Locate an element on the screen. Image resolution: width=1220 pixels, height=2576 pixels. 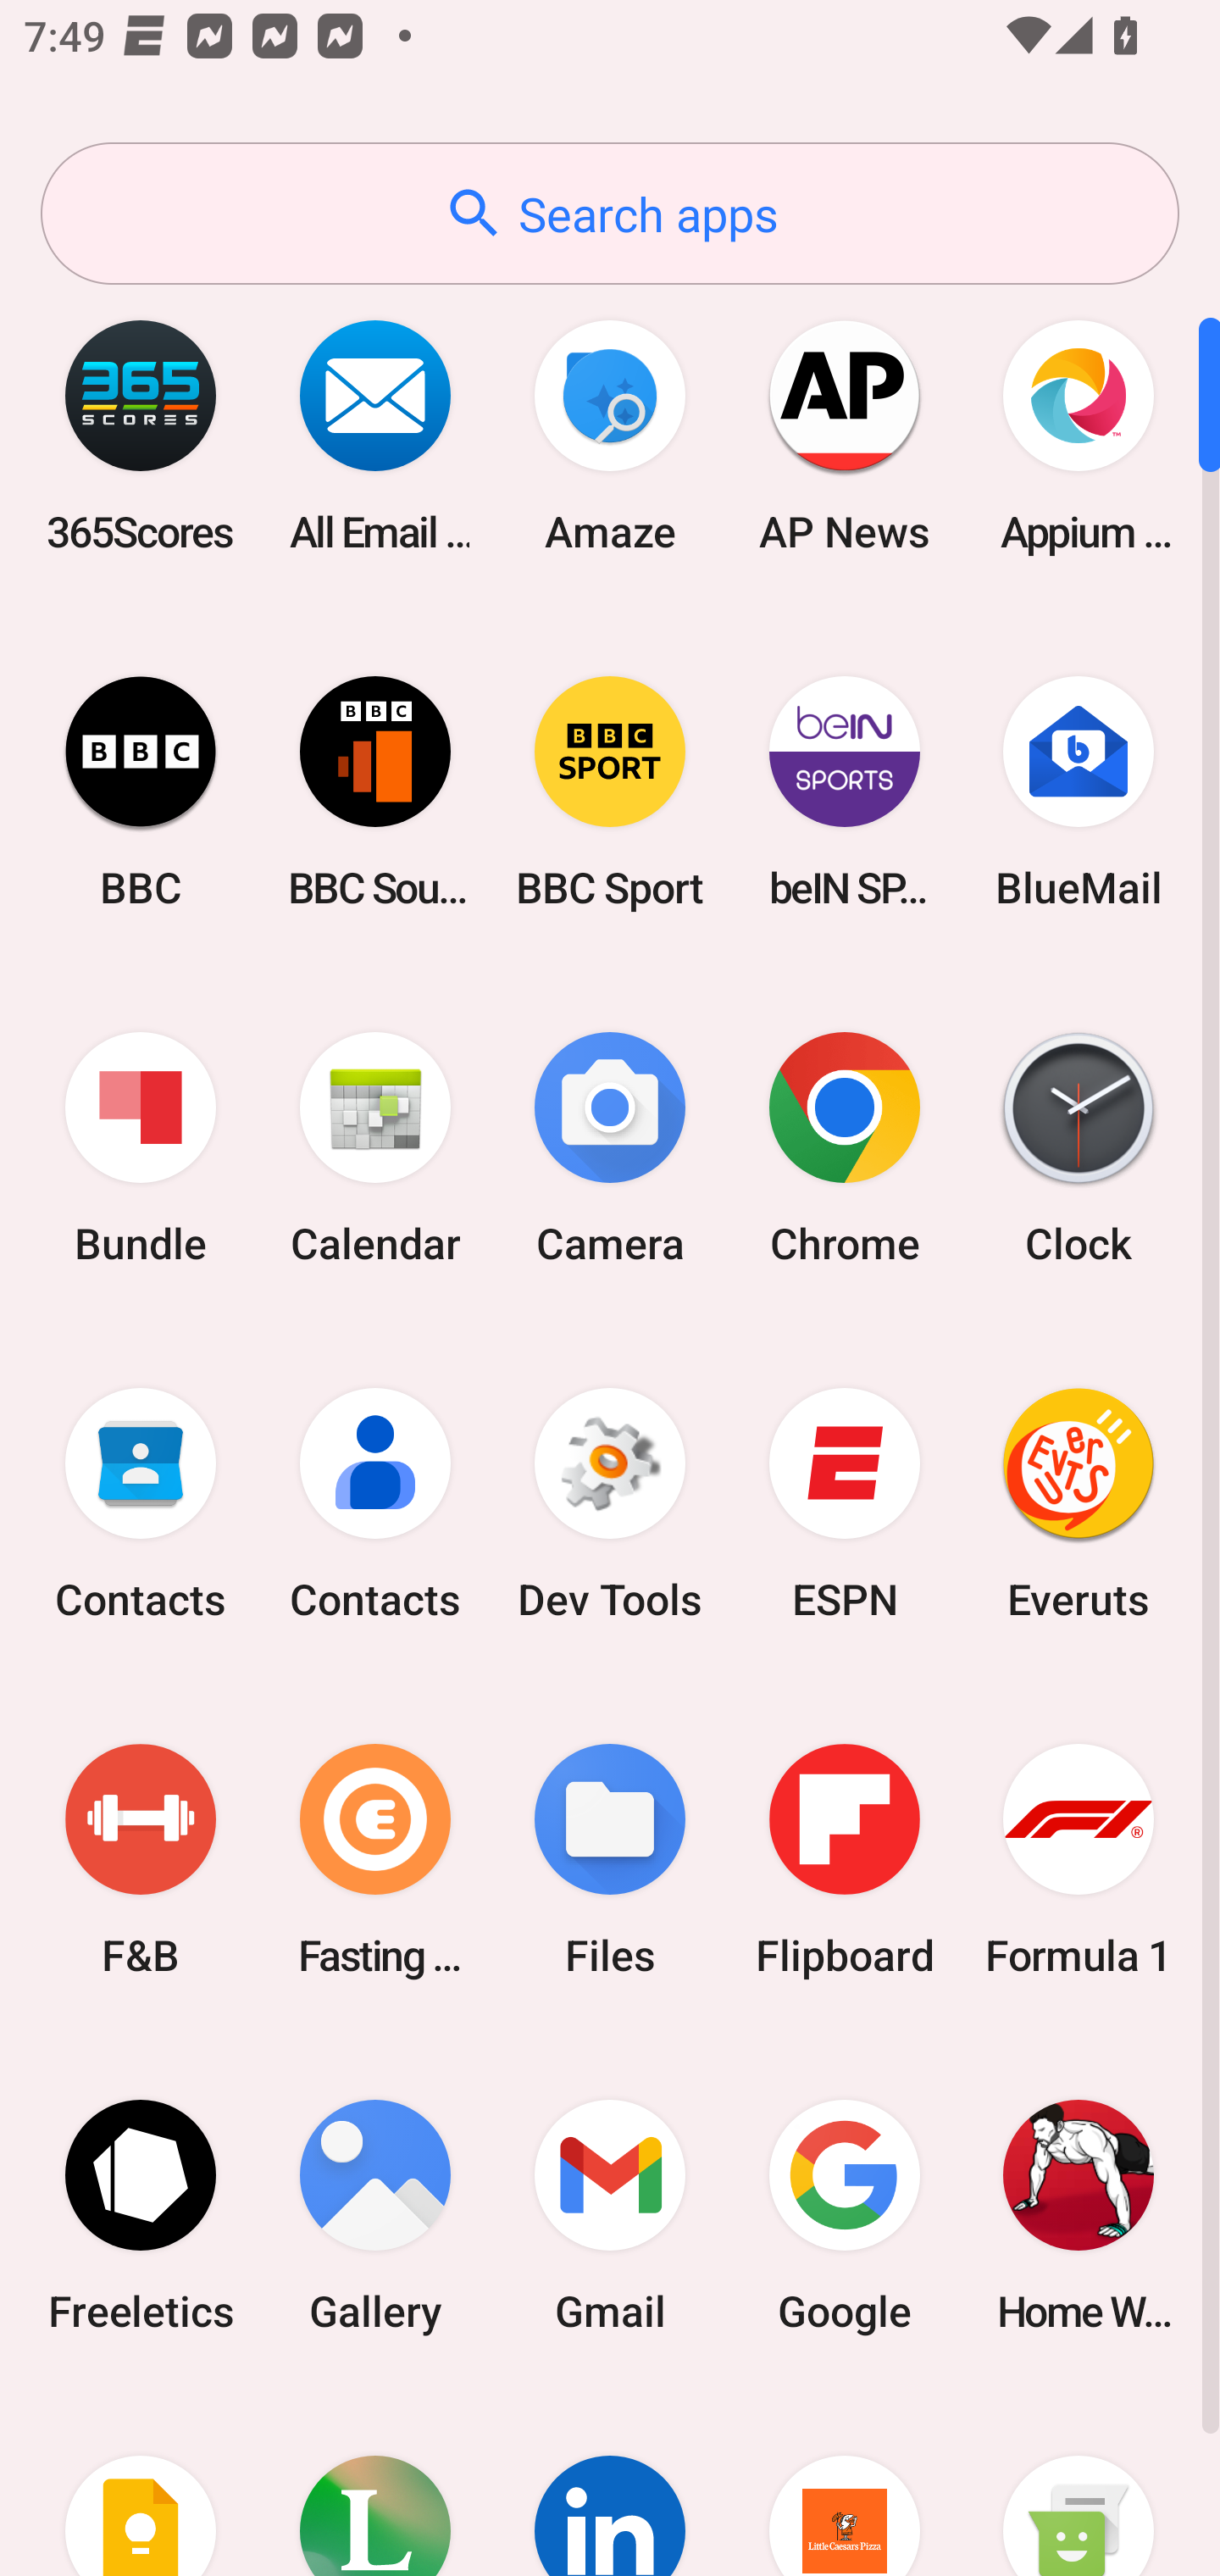
AP News is located at coordinates (844, 436).